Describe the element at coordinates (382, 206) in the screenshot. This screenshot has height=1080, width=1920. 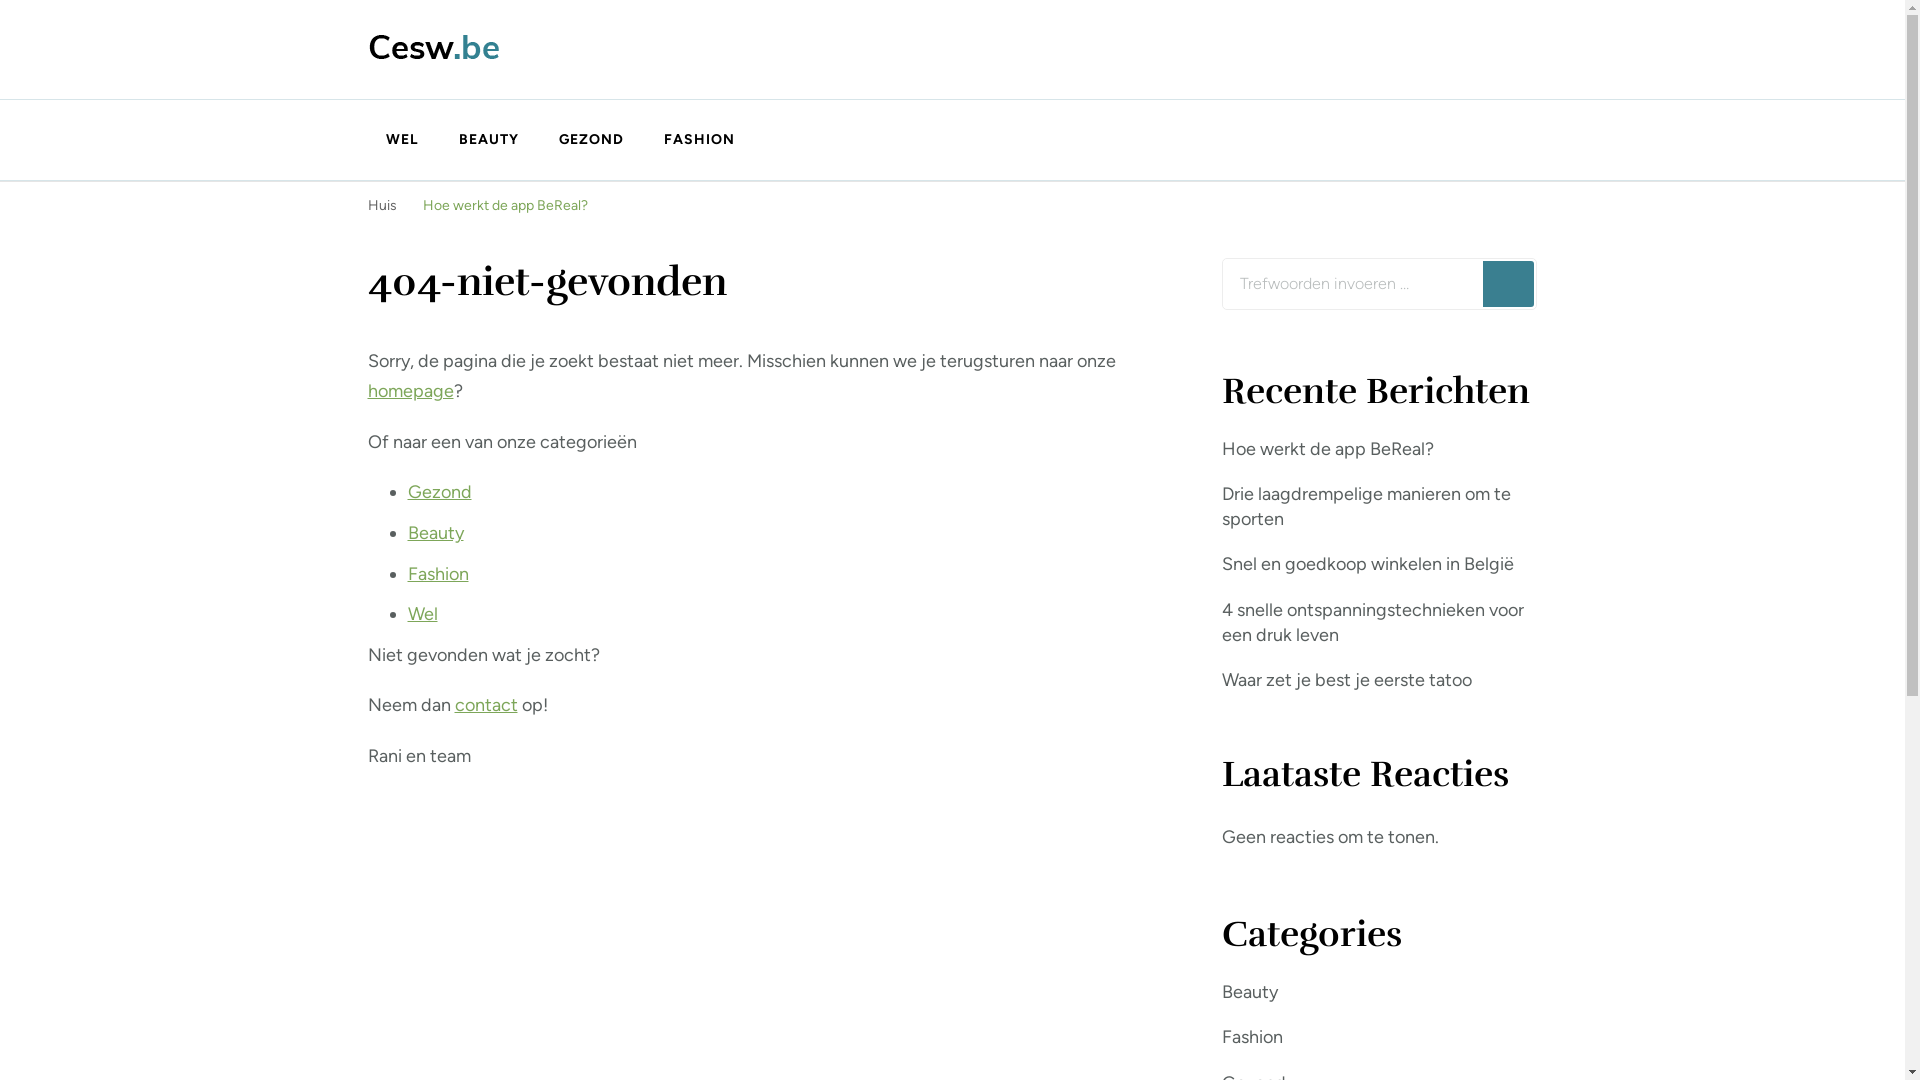
I see `Huis` at that location.